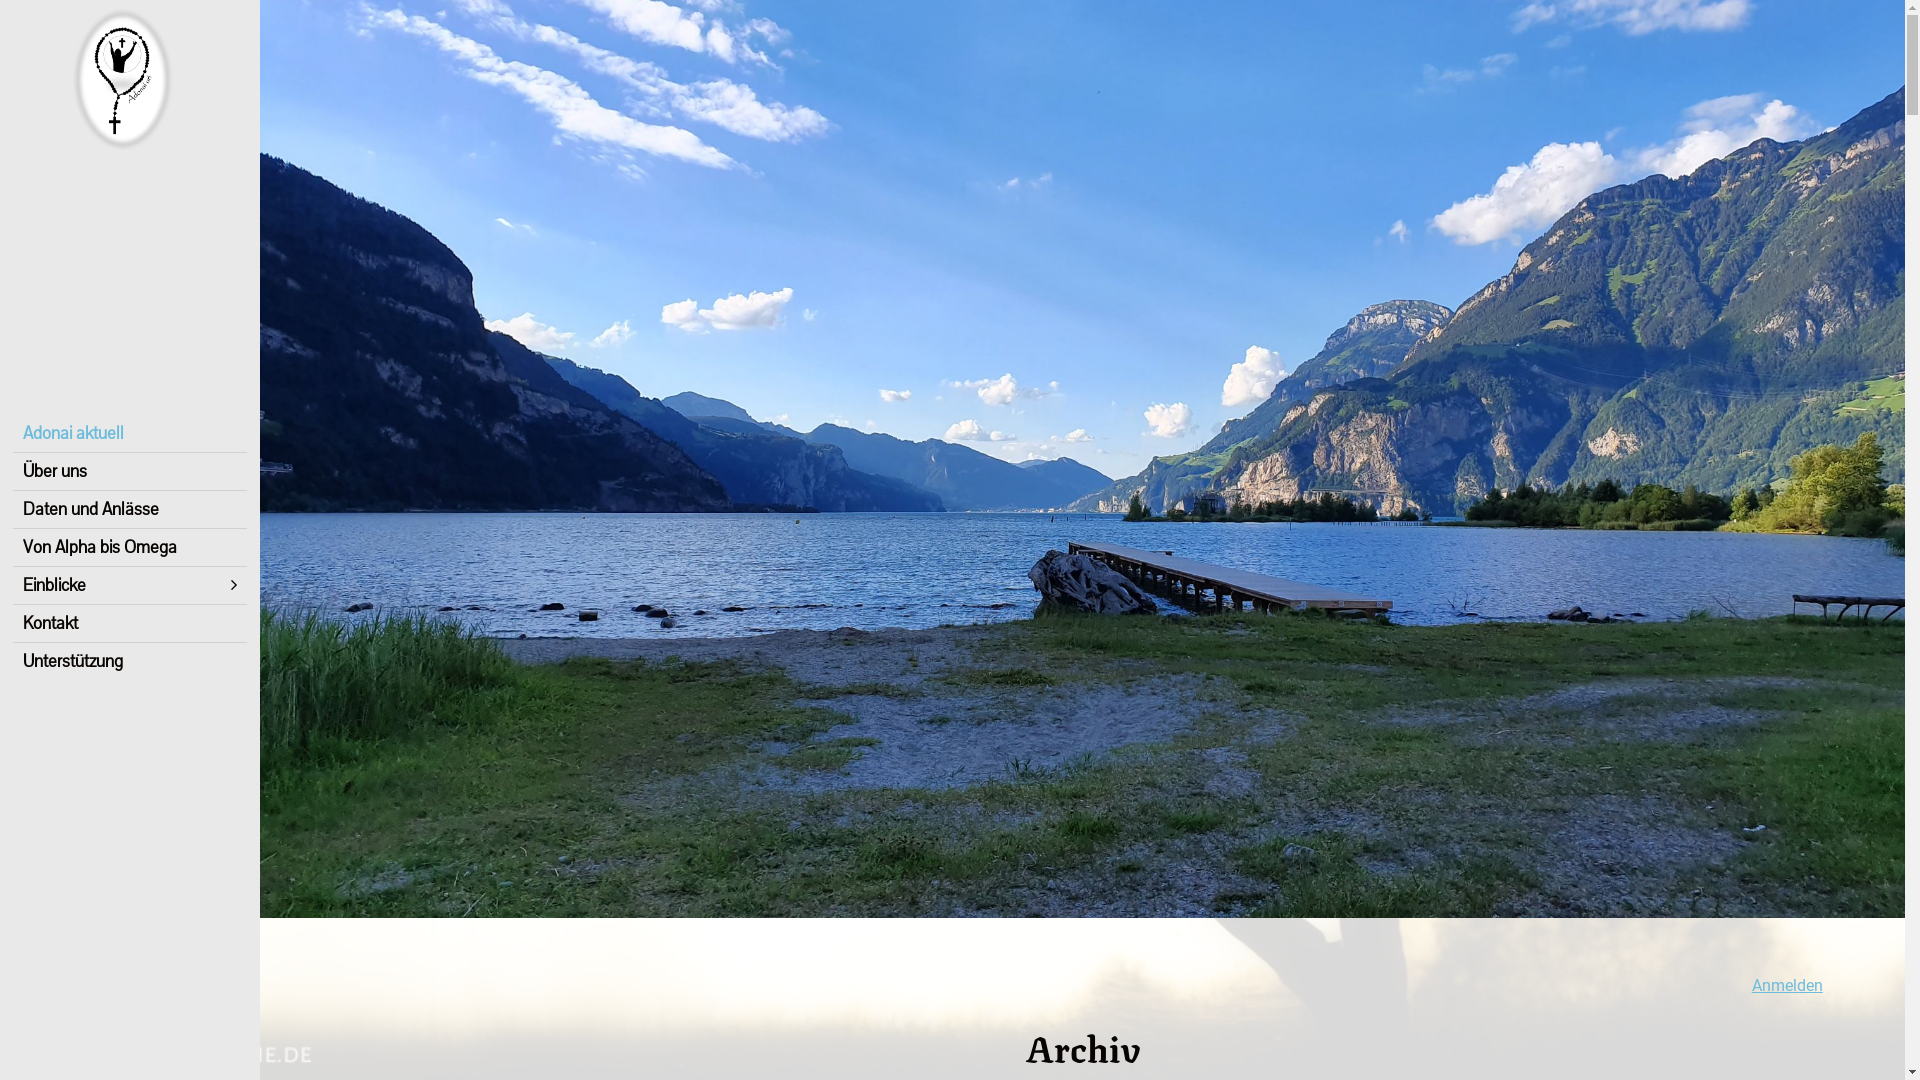 The width and height of the screenshot is (1920, 1080). I want to click on Adonai aktuell, so click(130, 432).